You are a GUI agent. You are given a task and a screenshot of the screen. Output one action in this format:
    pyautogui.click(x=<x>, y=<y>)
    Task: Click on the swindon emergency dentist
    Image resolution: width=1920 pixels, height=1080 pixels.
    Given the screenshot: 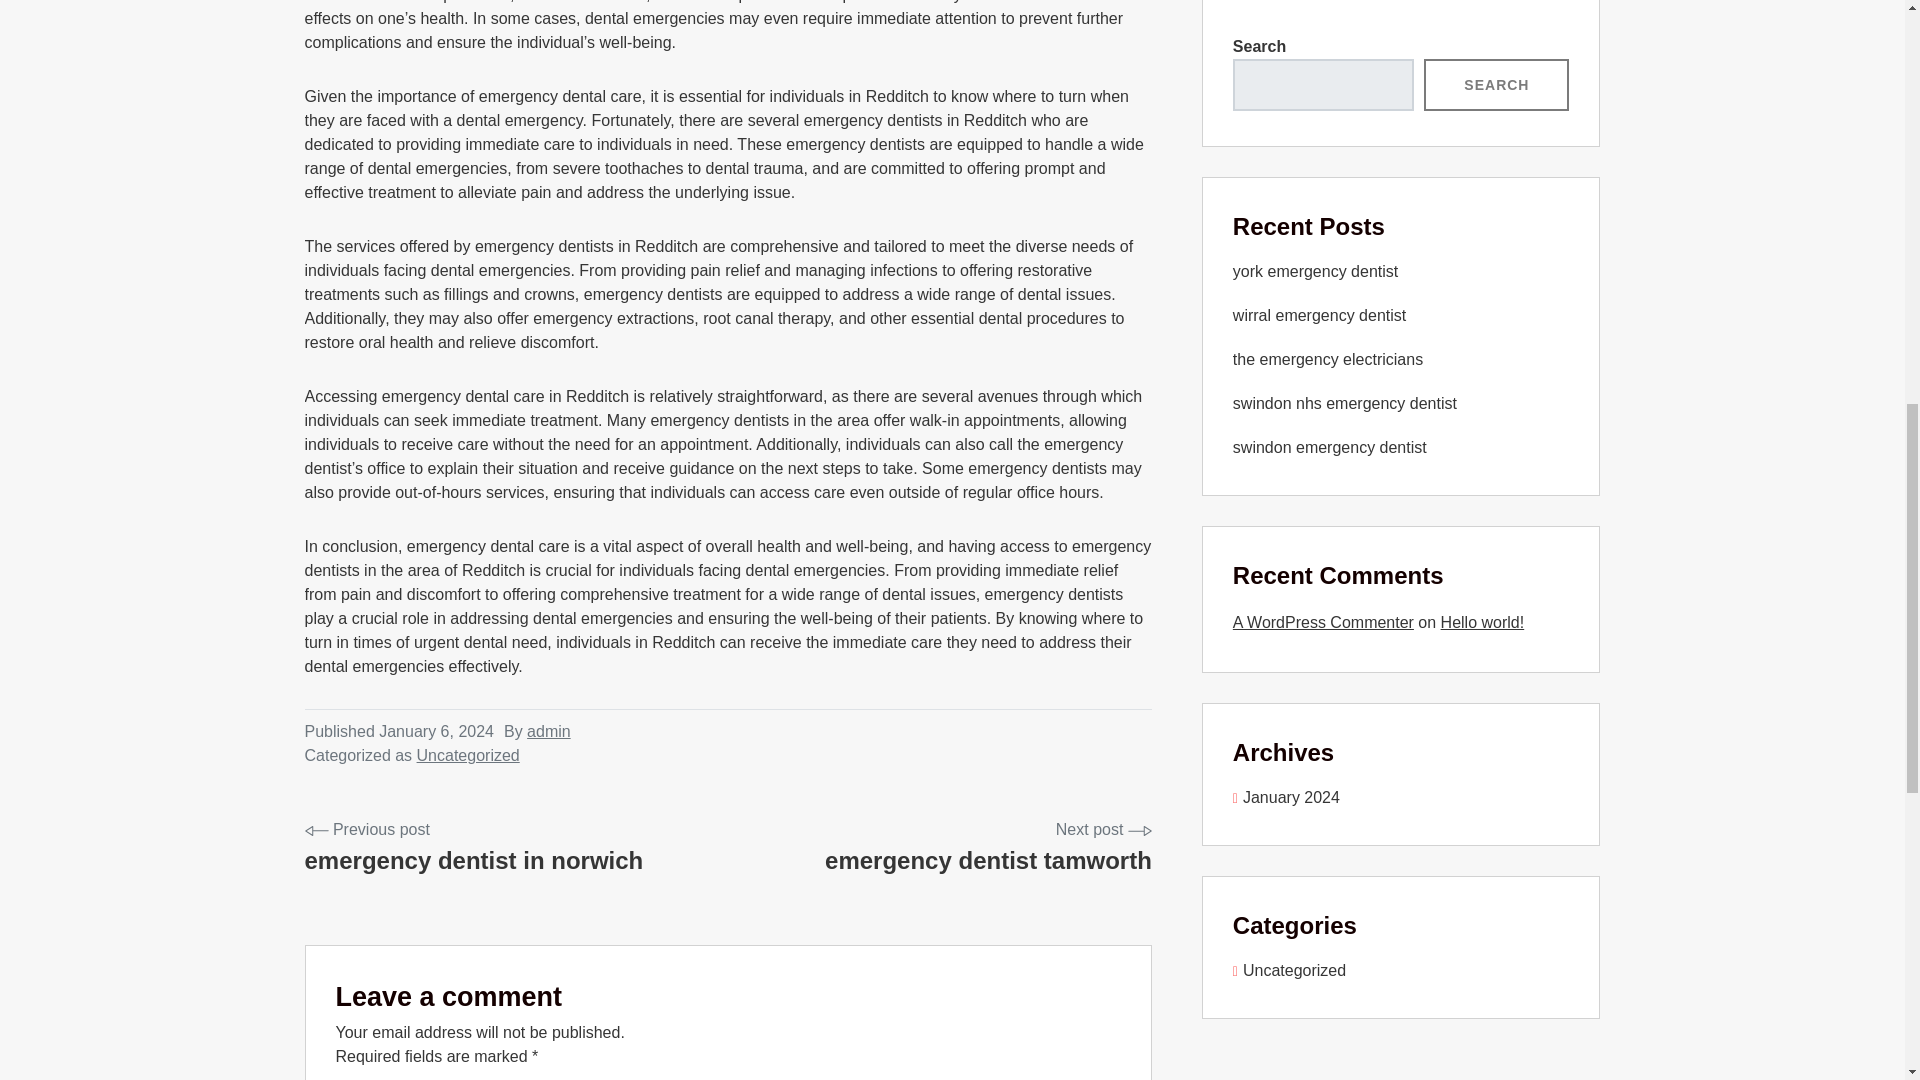 What is the action you would take?
    pyautogui.click(x=1329, y=446)
    